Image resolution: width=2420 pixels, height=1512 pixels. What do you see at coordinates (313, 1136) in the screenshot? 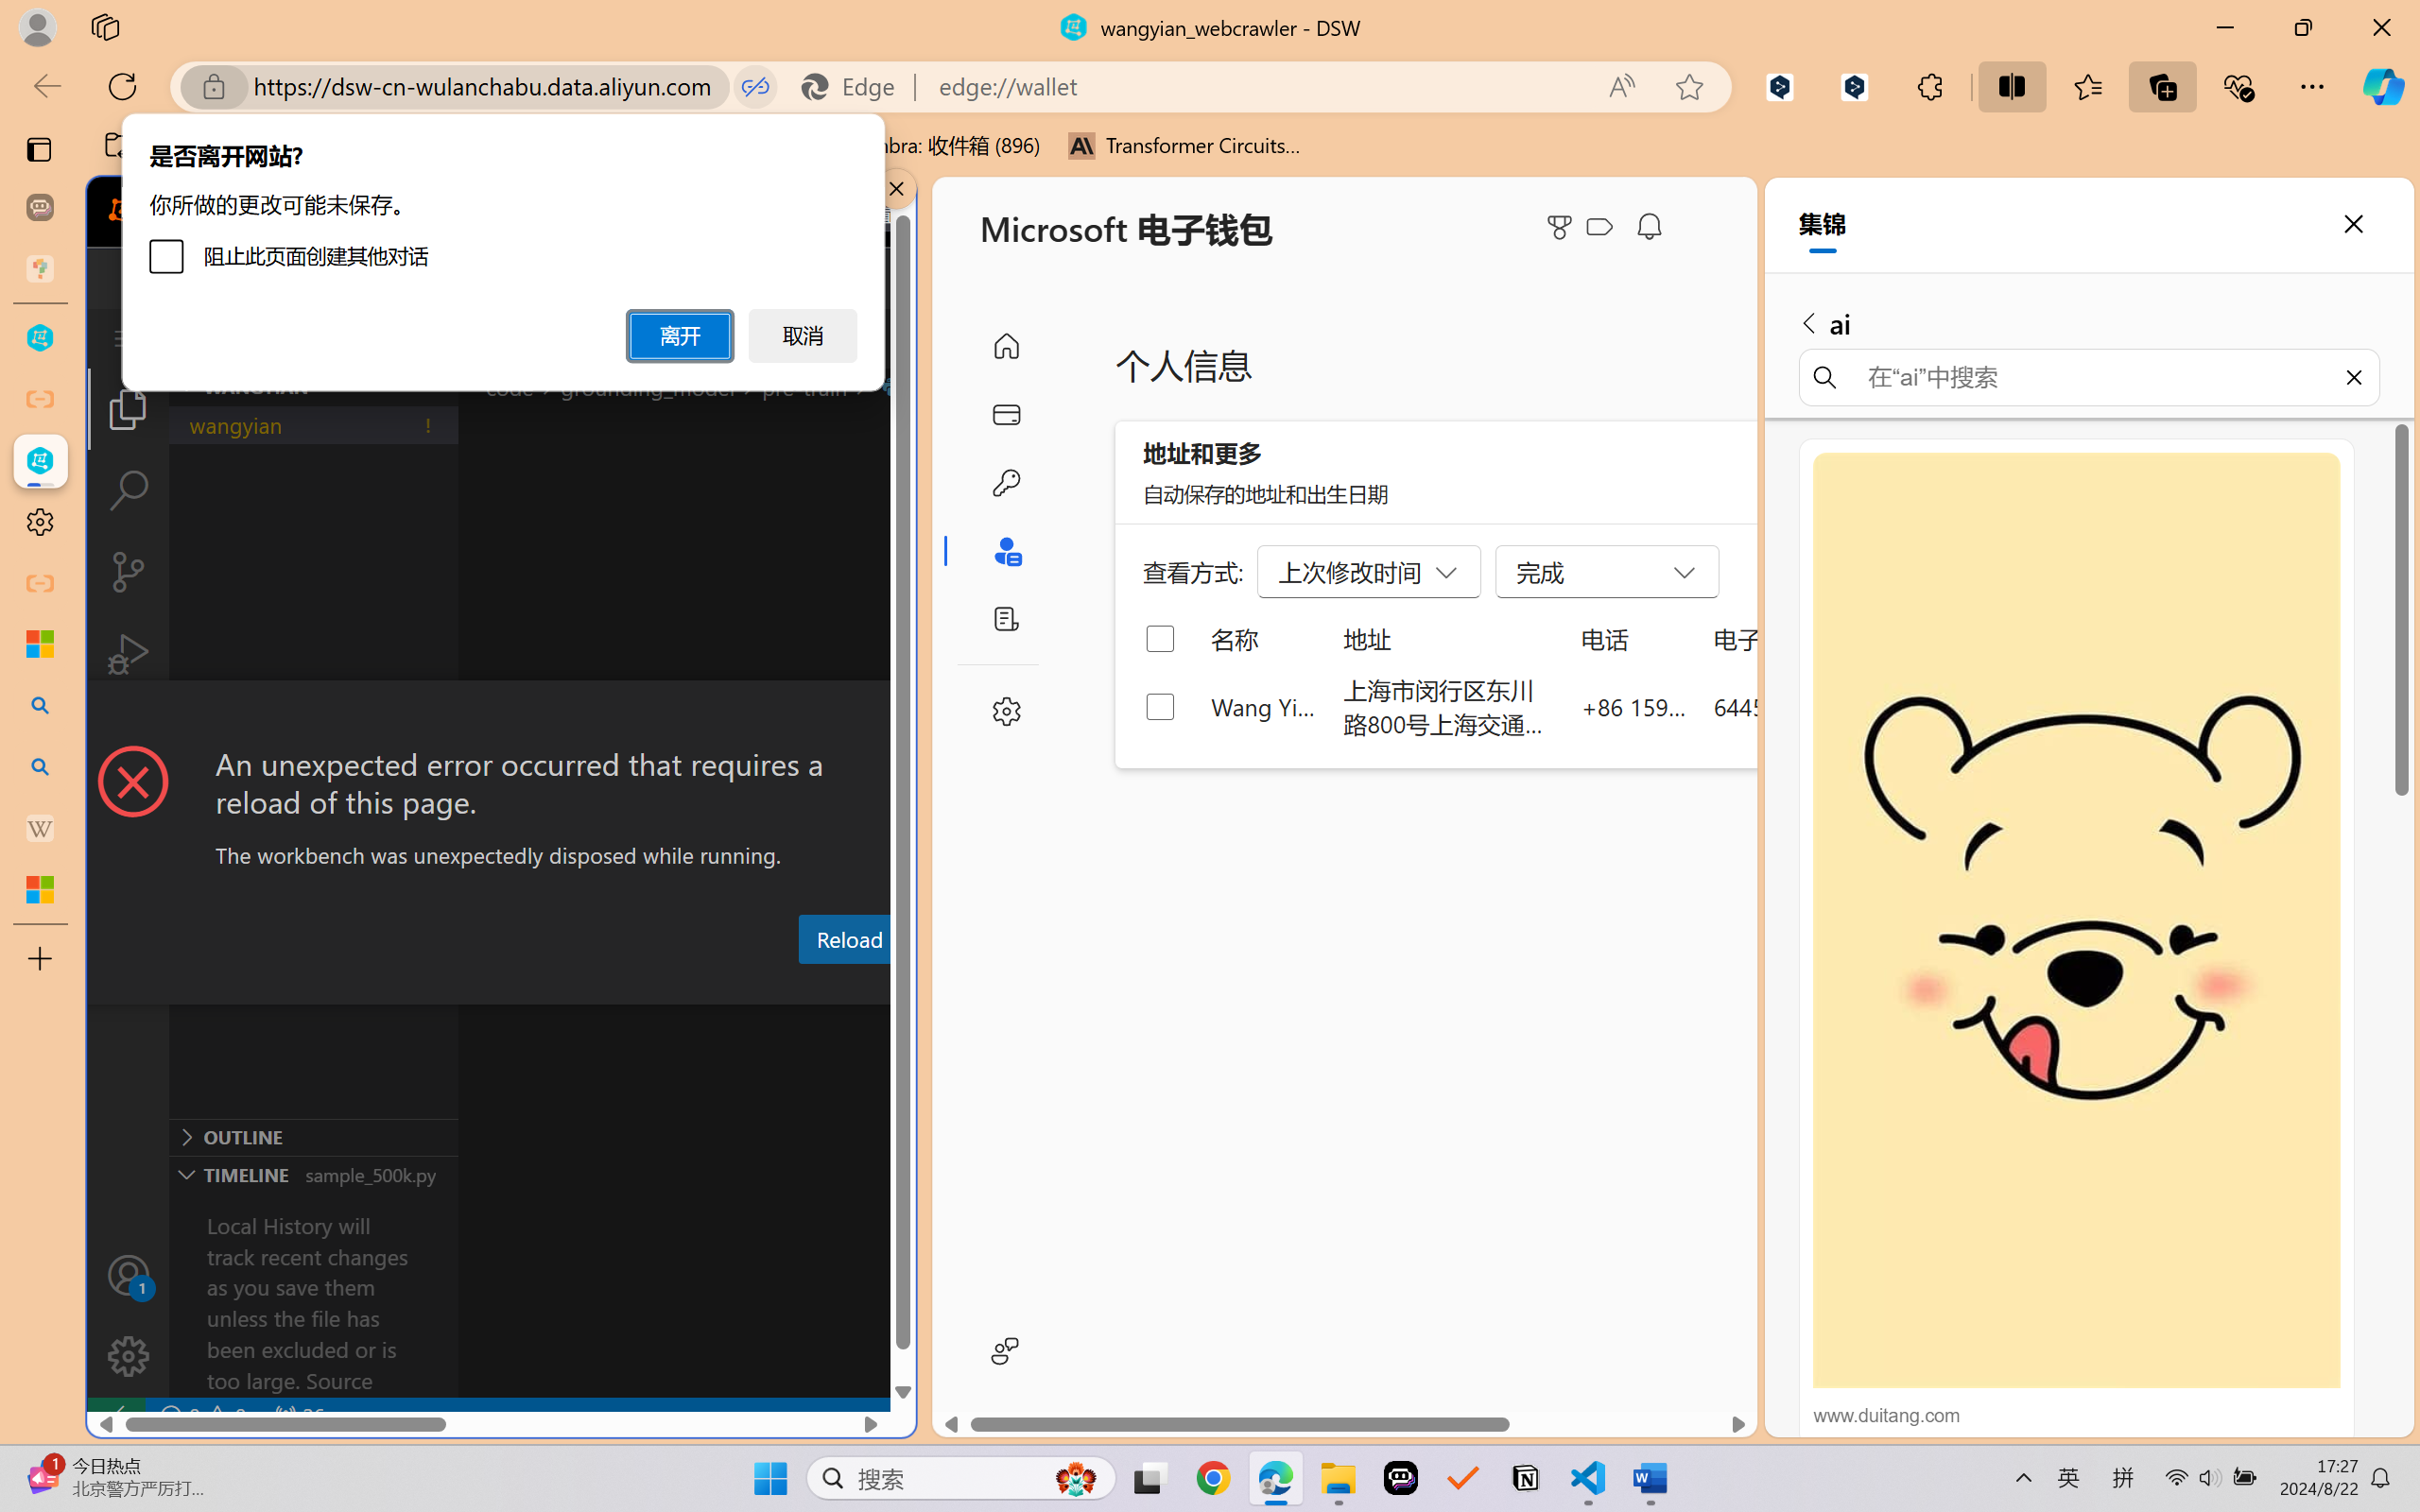
I see `Outline Section` at bounding box center [313, 1136].